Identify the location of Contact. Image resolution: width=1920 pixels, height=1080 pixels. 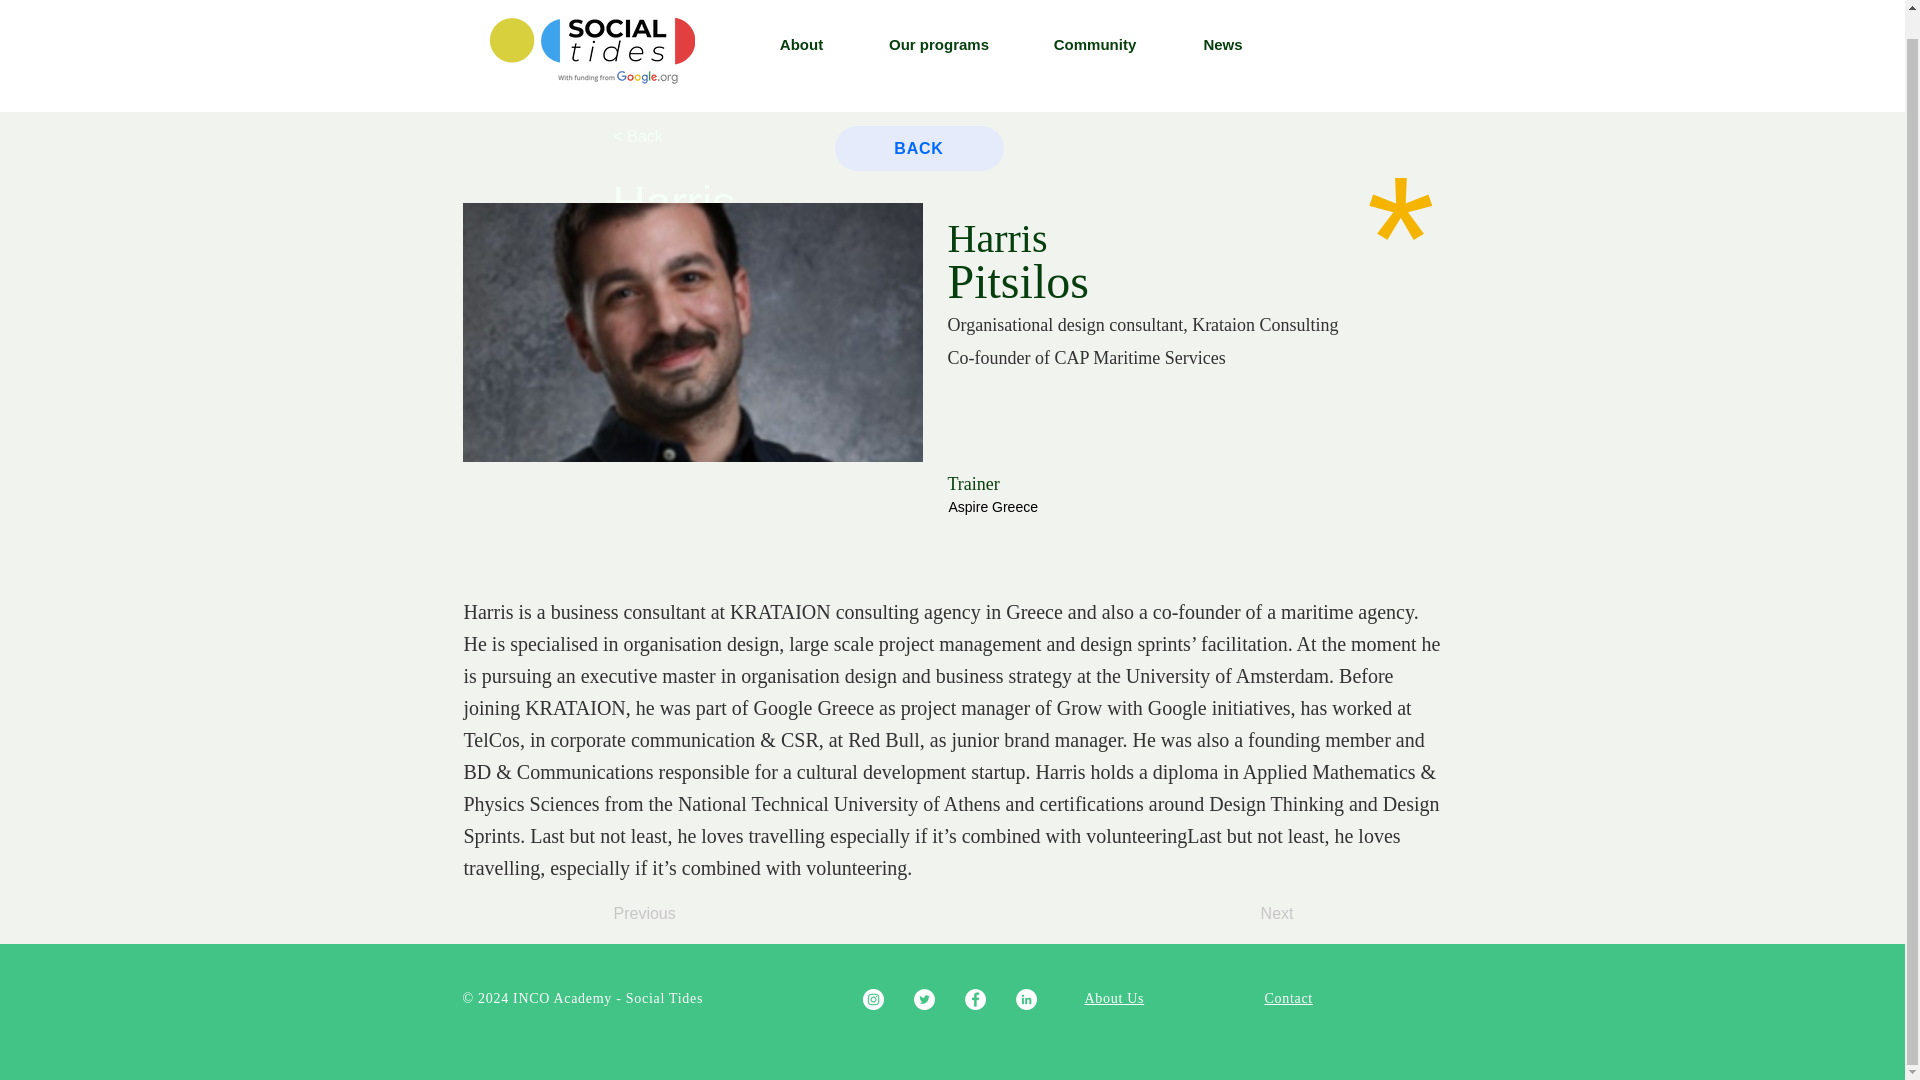
(1287, 998).